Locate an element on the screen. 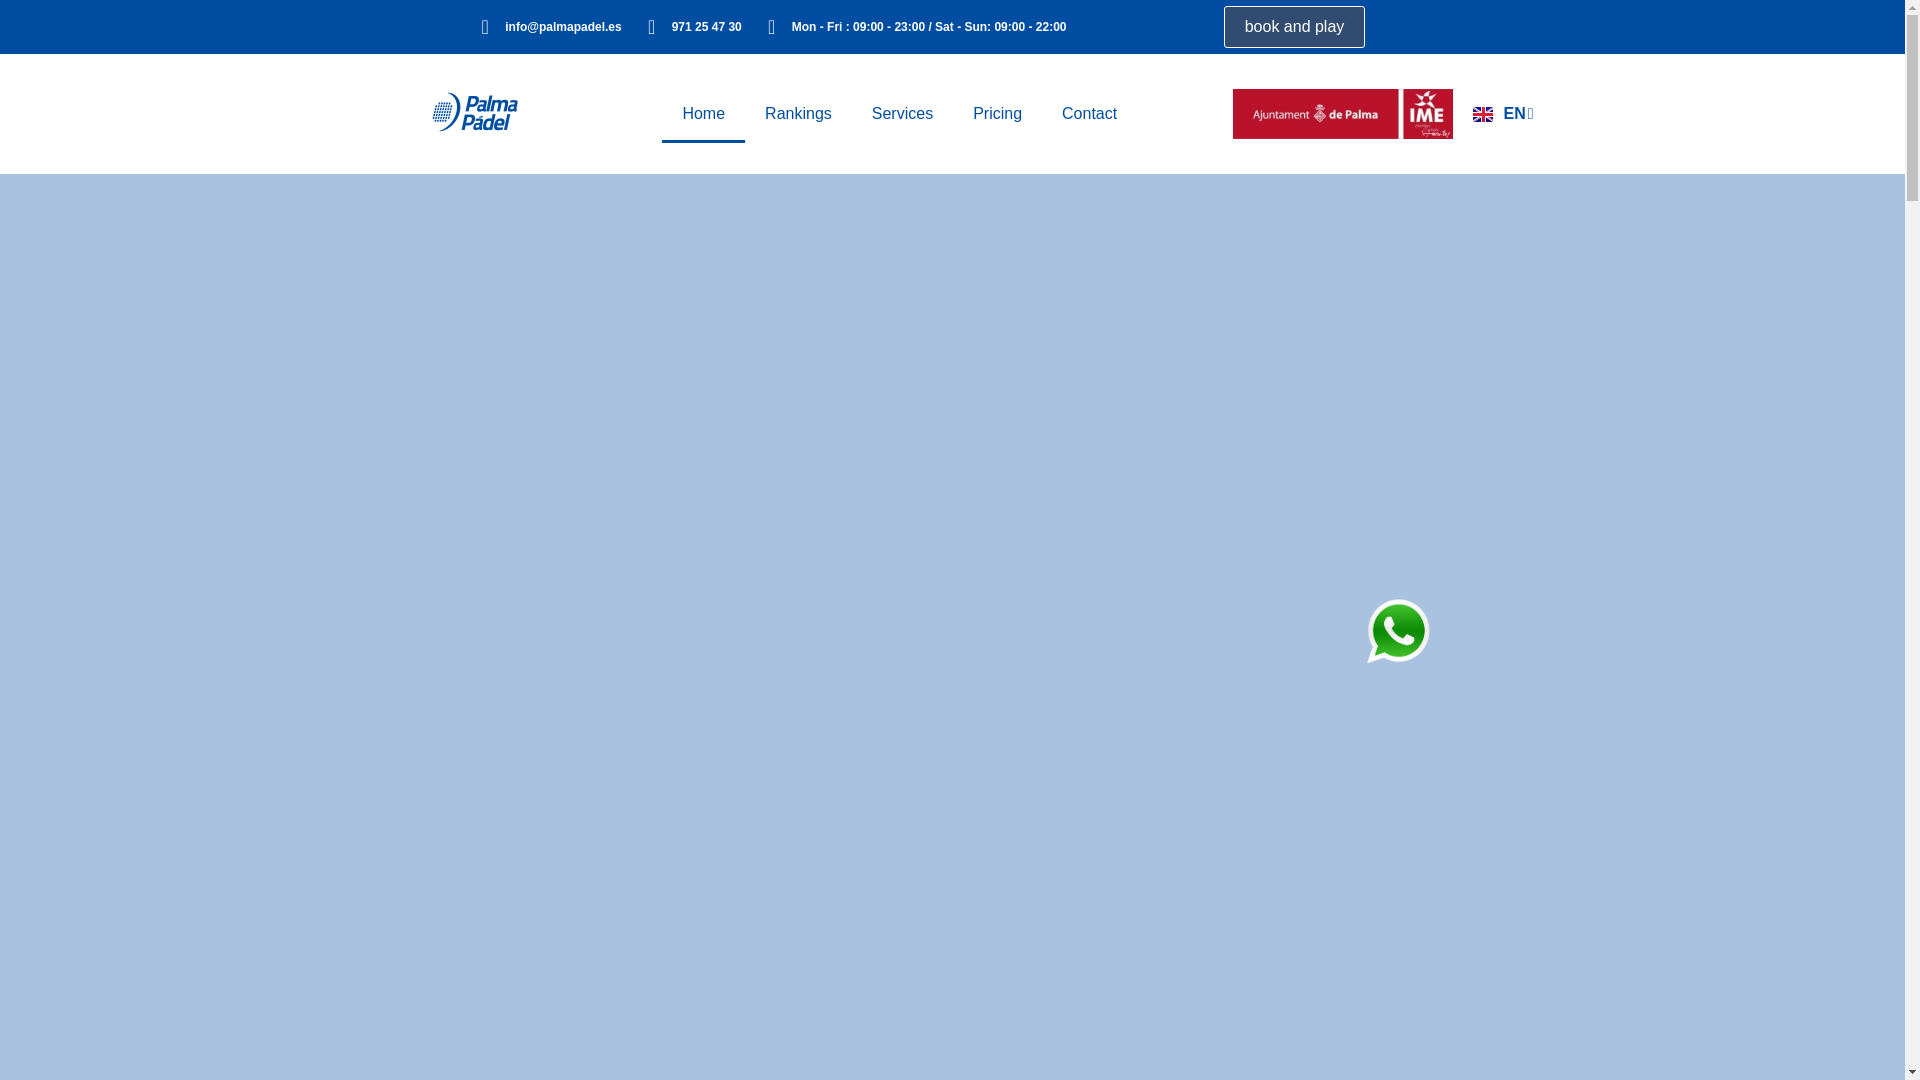  book and play is located at coordinates (1294, 26).